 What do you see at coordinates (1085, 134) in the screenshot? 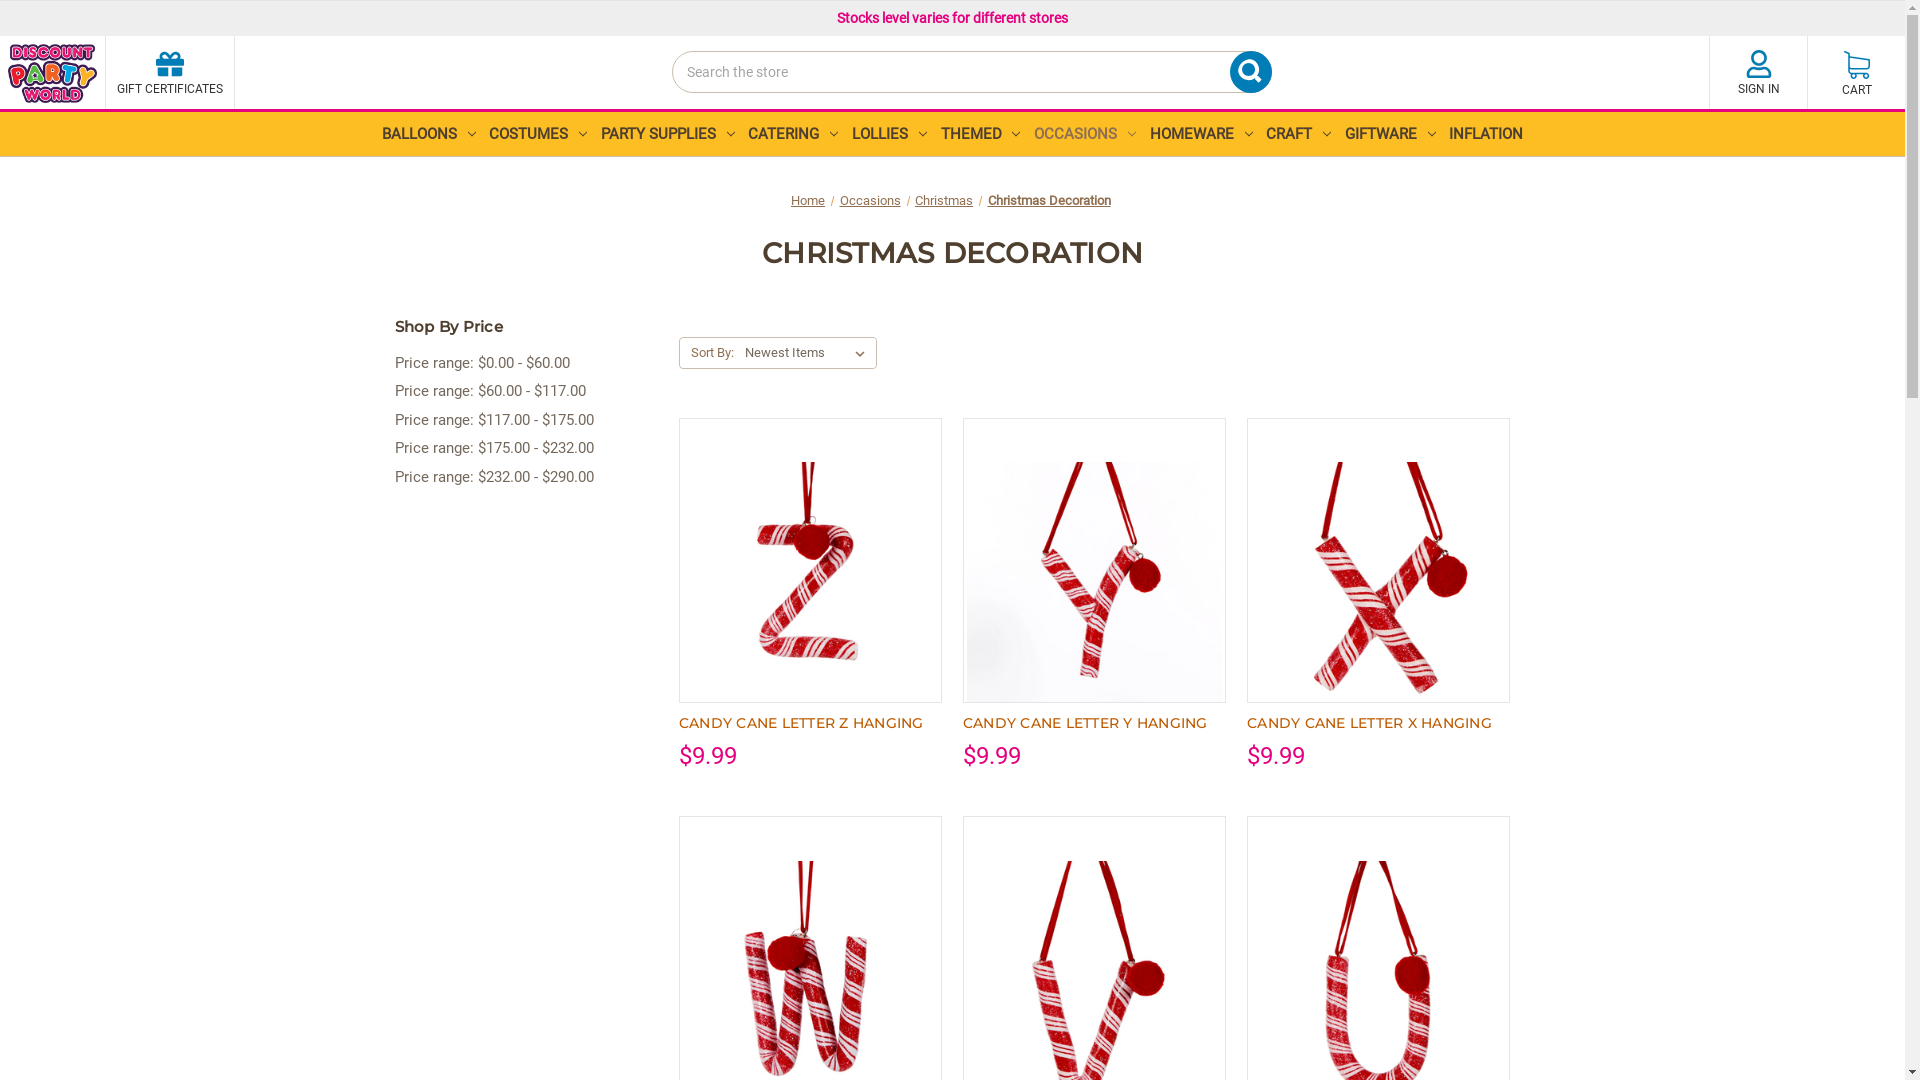
I see `OCCASIONS` at bounding box center [1085, 134].